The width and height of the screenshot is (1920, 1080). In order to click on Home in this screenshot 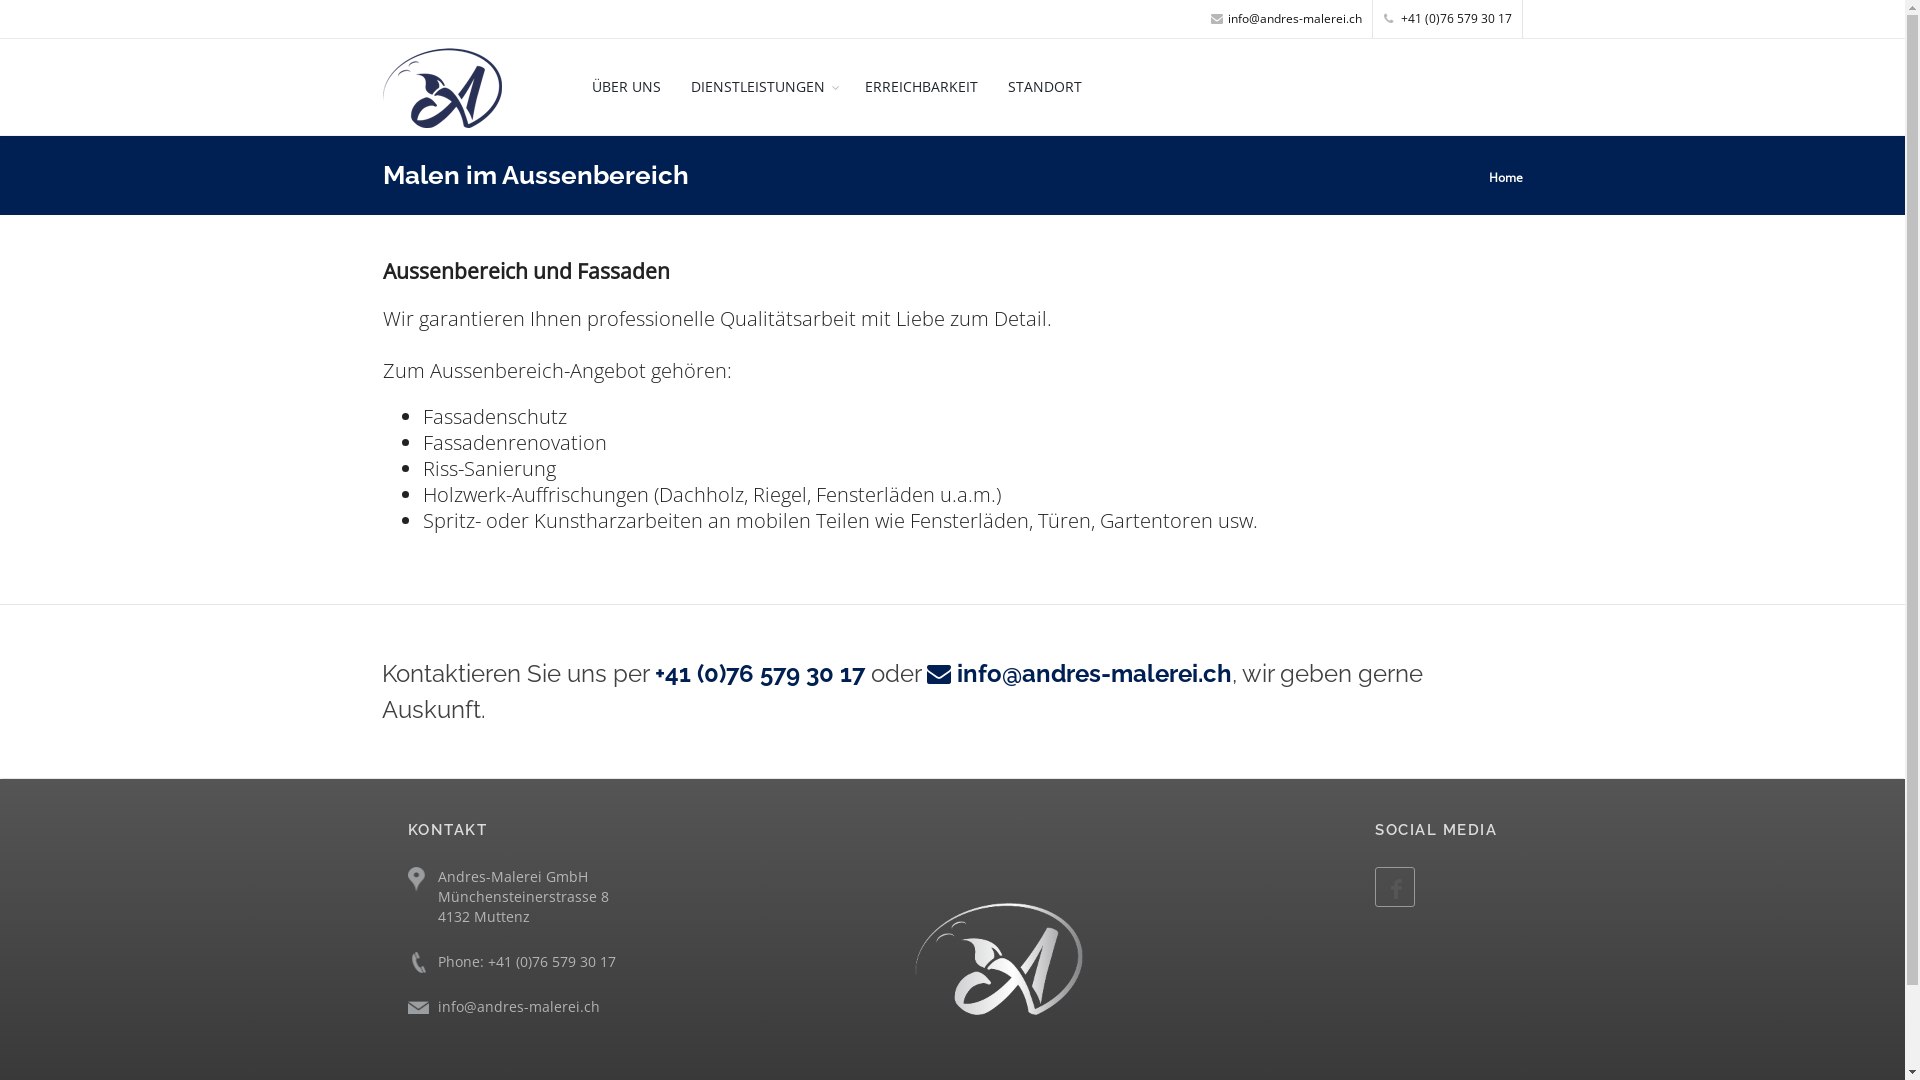, I will do `click(1505, 176)`.